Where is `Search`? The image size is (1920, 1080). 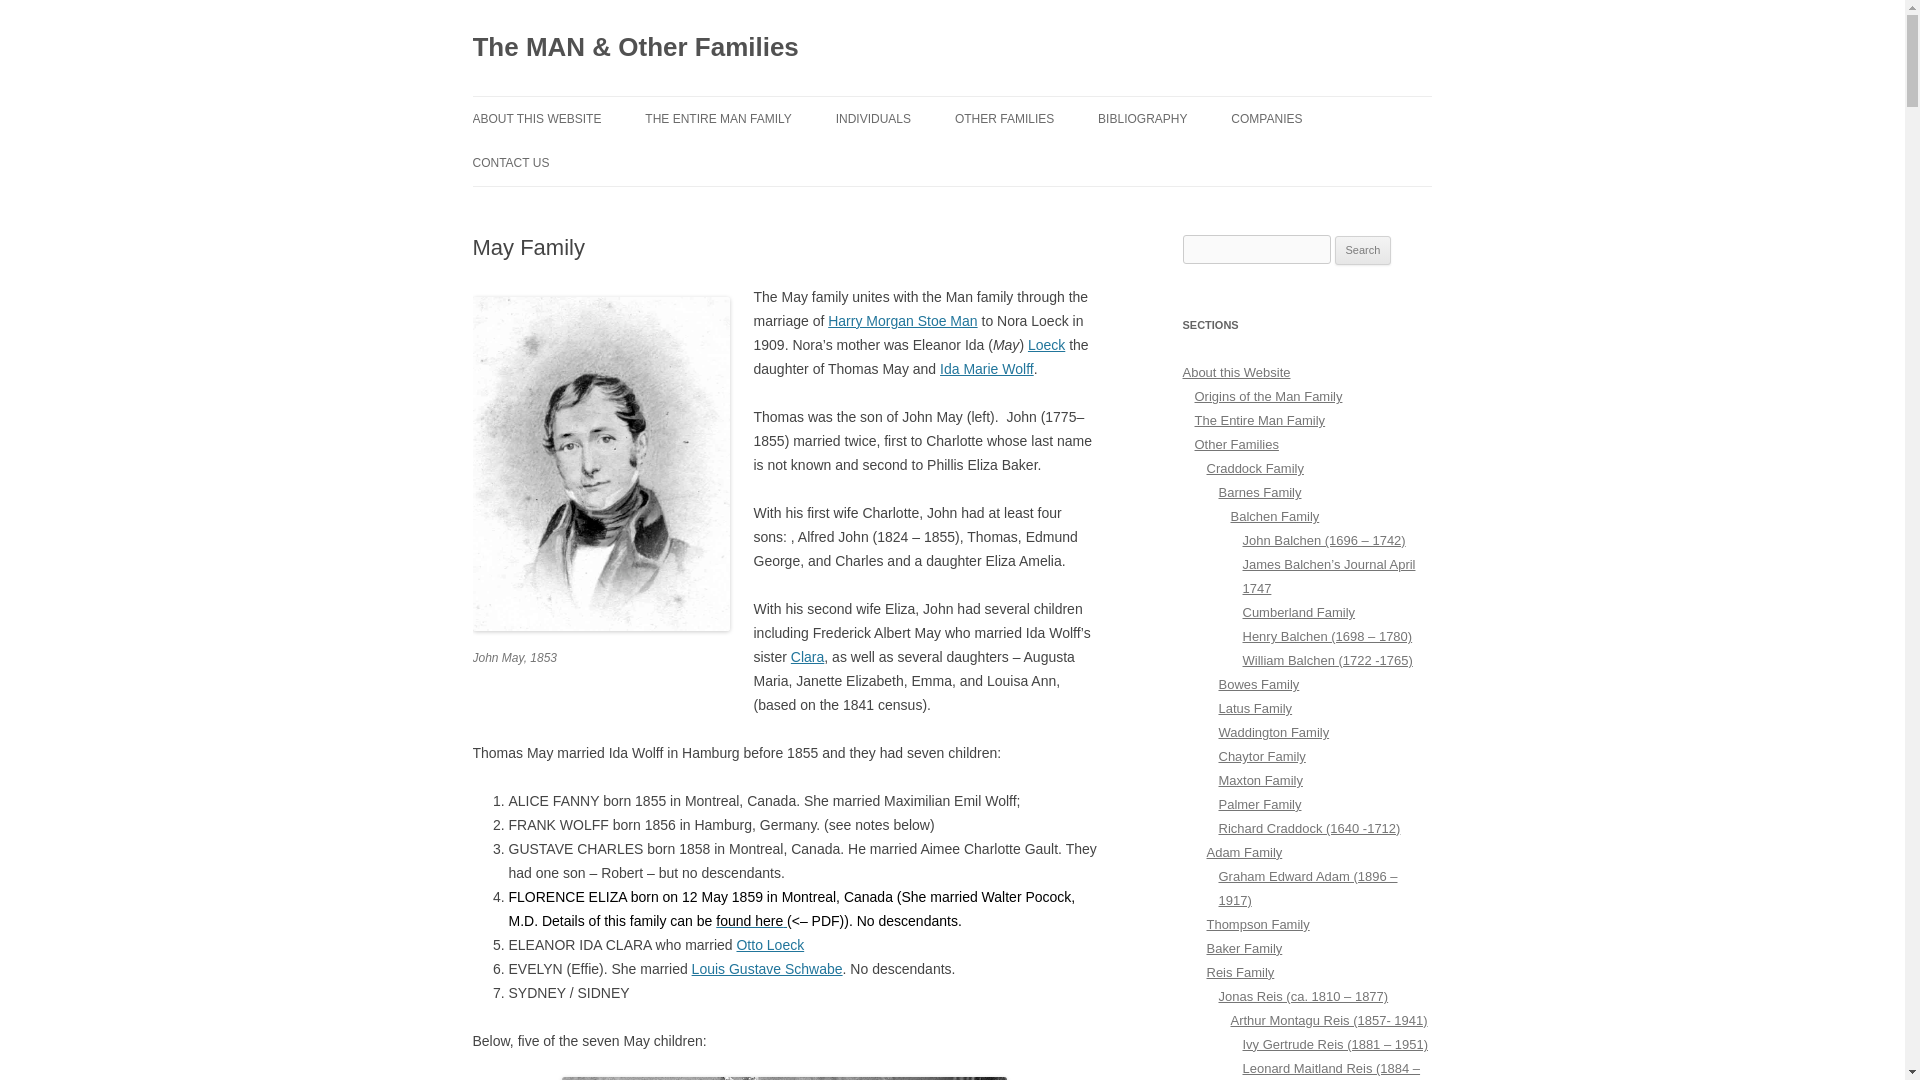 Search is located at coordinates (1363, 250).